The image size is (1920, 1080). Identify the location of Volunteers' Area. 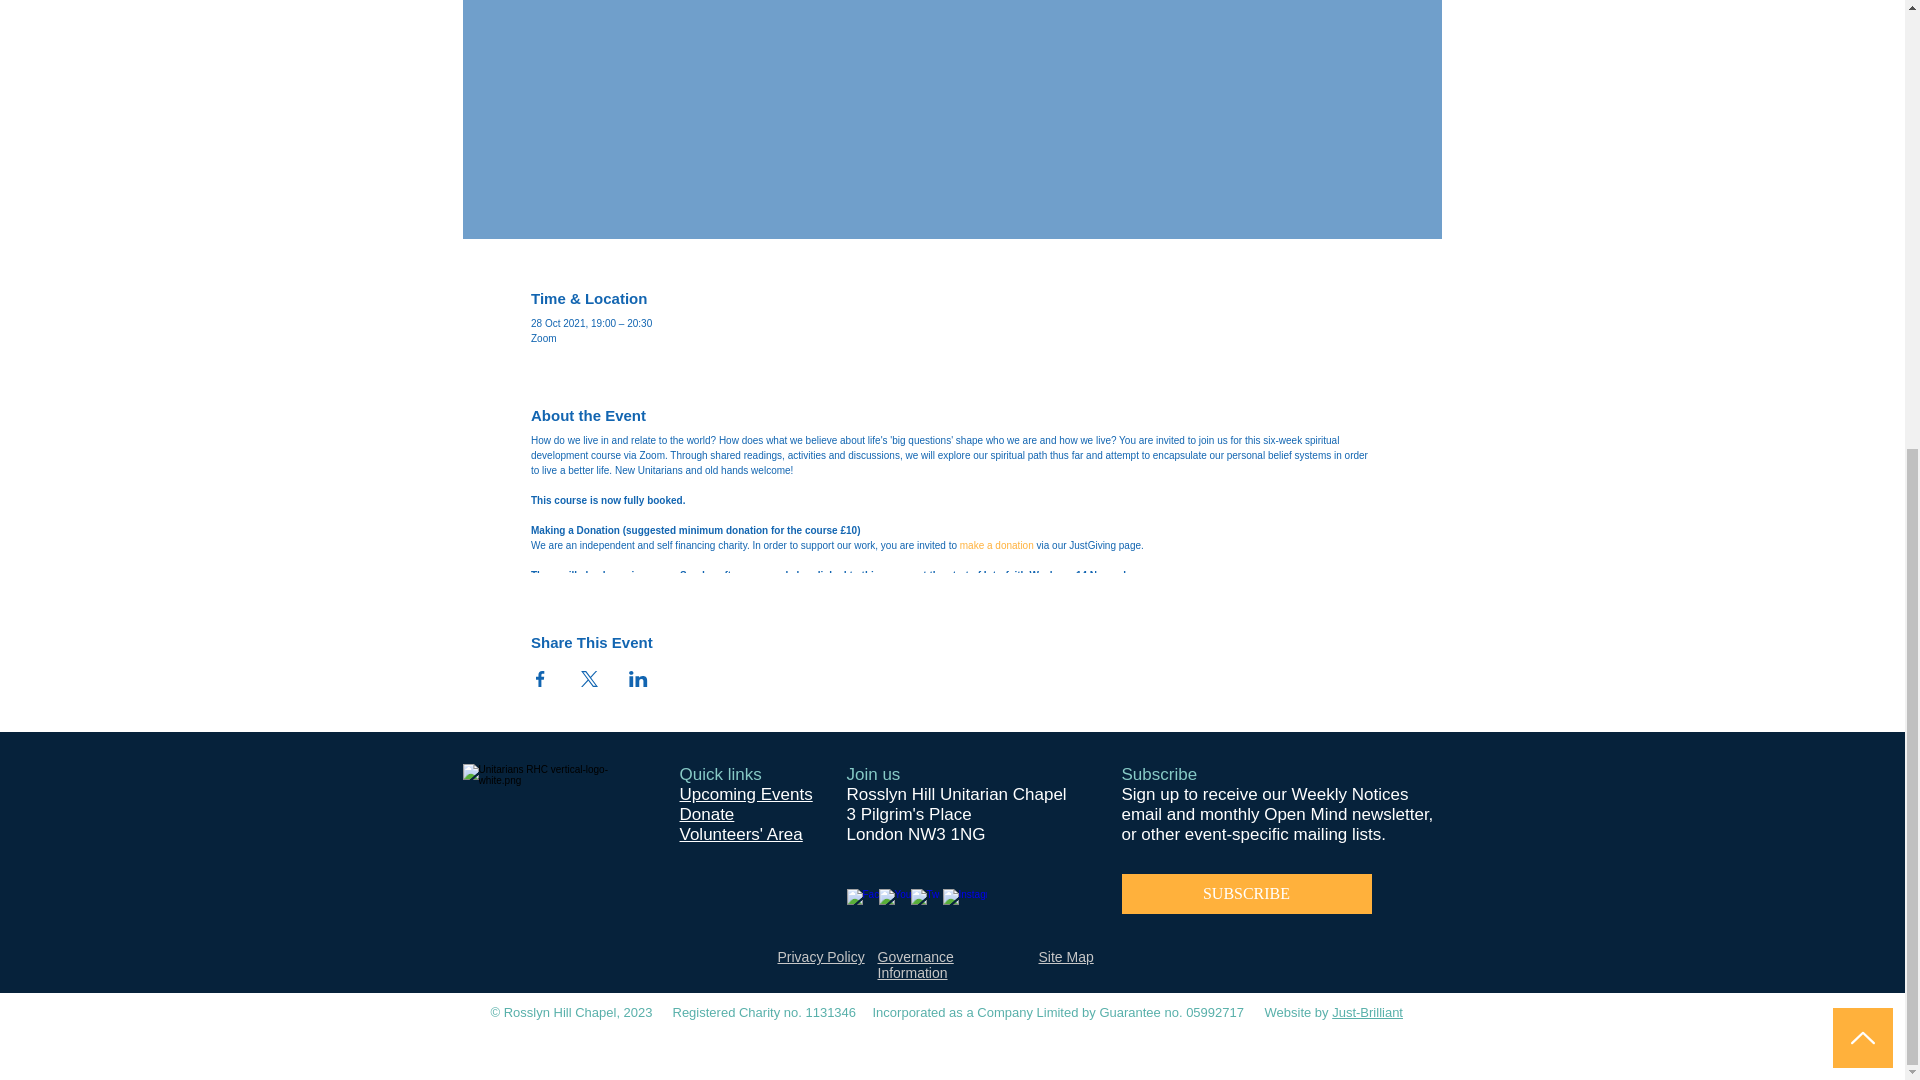
(740, 834).